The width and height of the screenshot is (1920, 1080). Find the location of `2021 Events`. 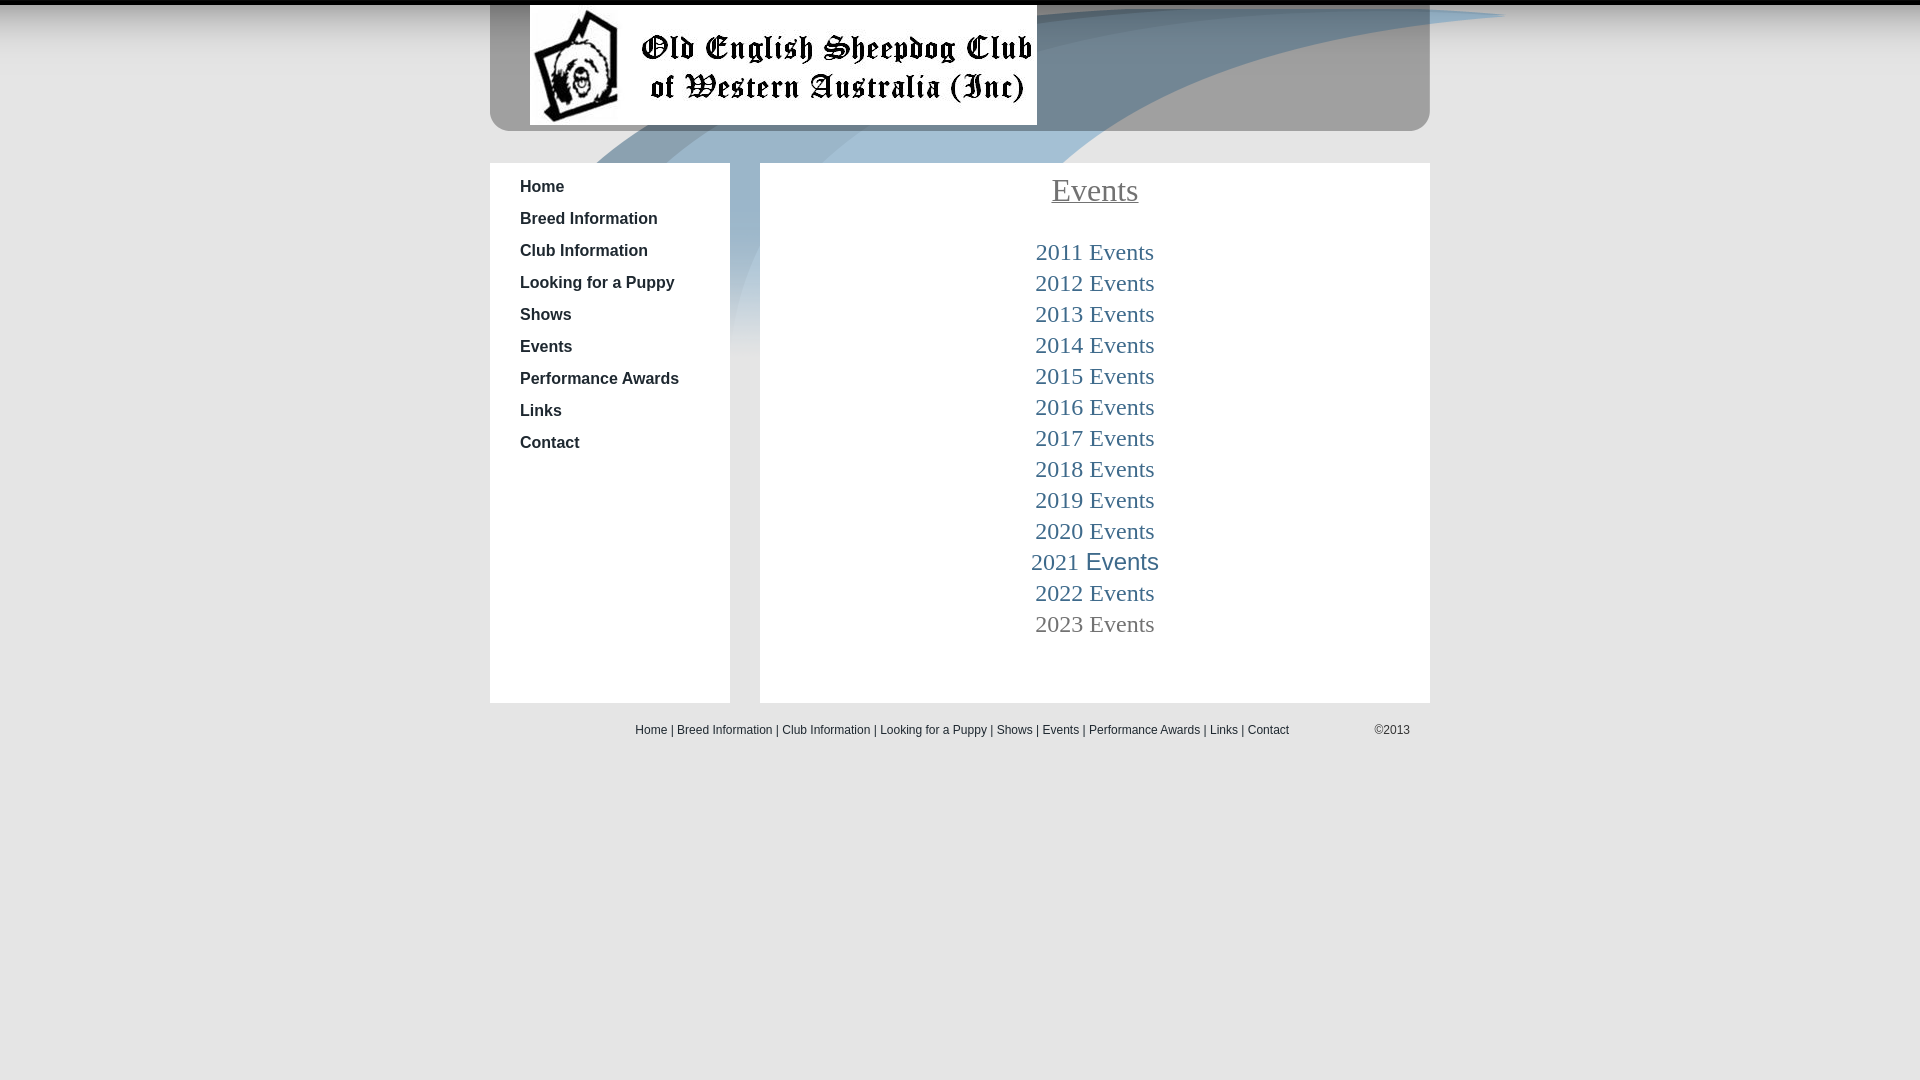

2021 Events is located at coordinates (1095, 562).